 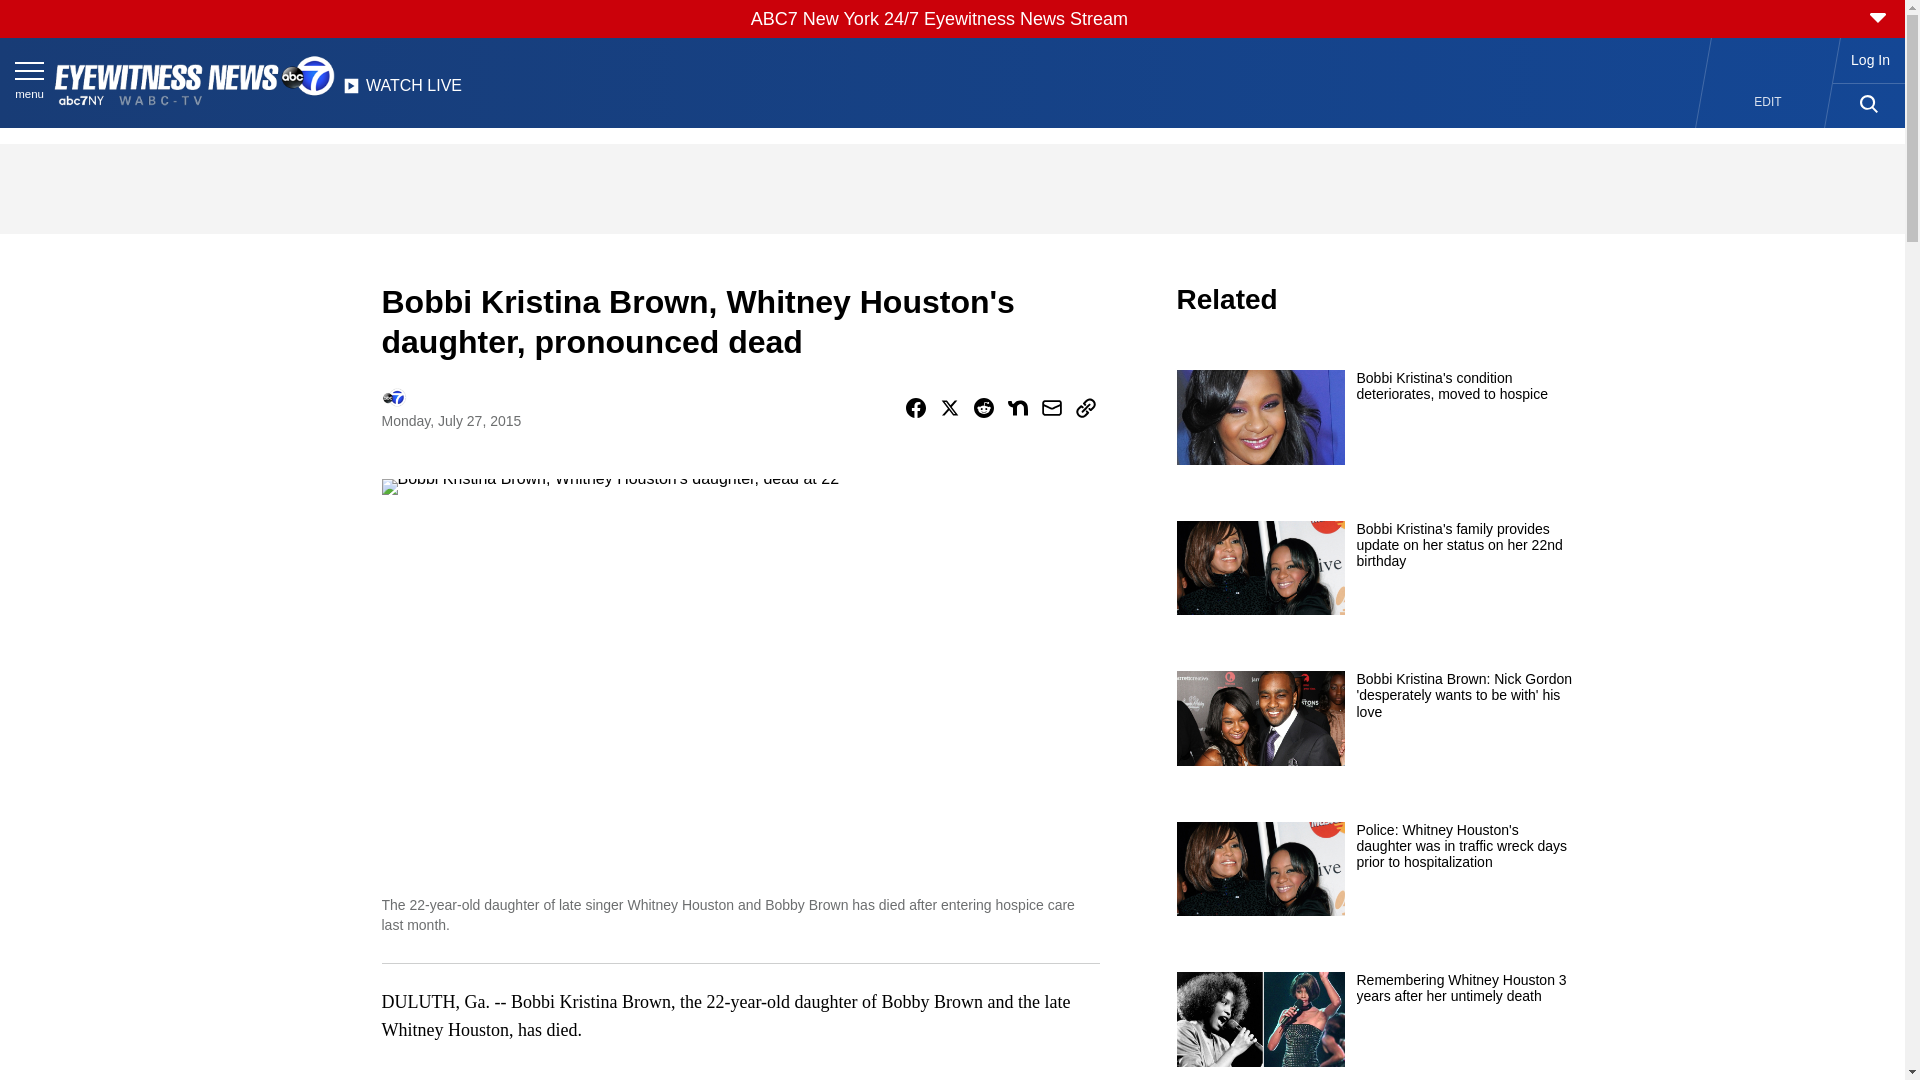 I want to click on EDIT, so click(x=1768, y=102).